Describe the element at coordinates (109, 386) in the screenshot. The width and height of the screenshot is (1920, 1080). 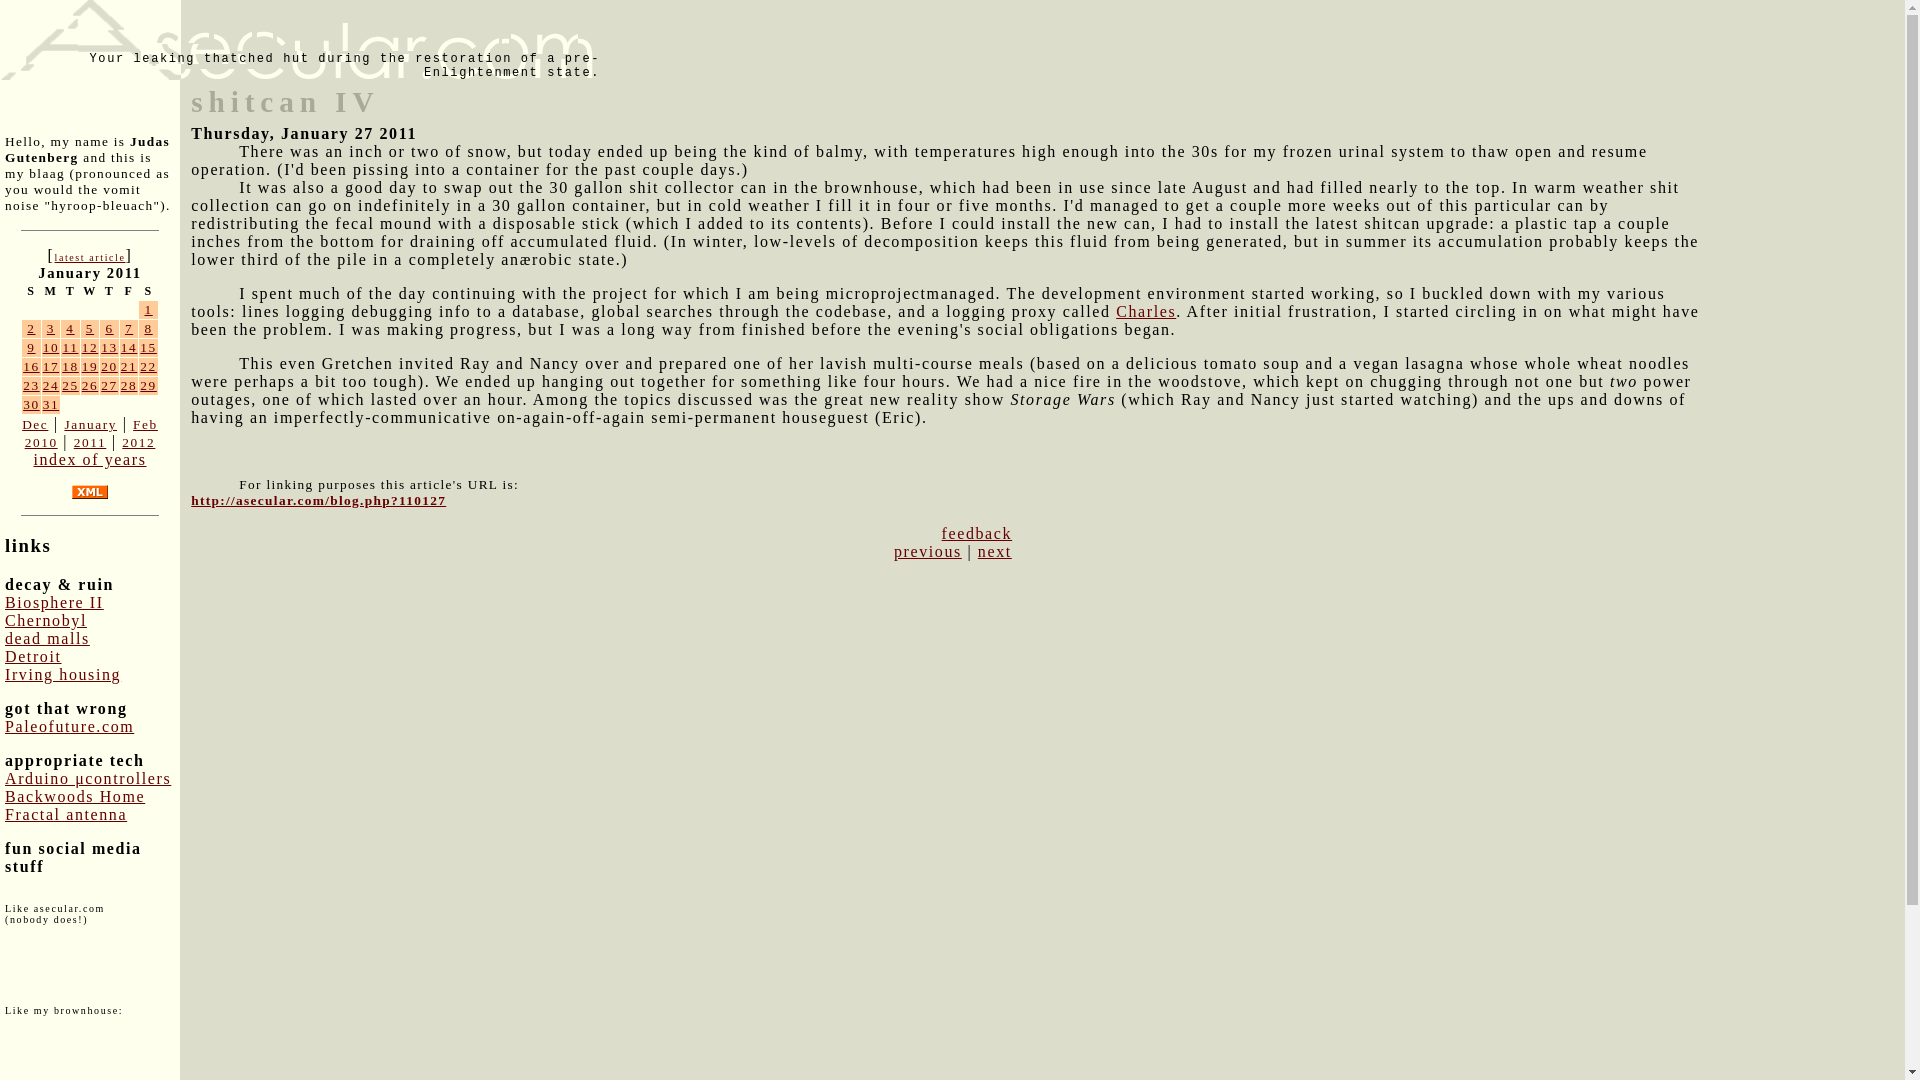
I see `27` at that location.